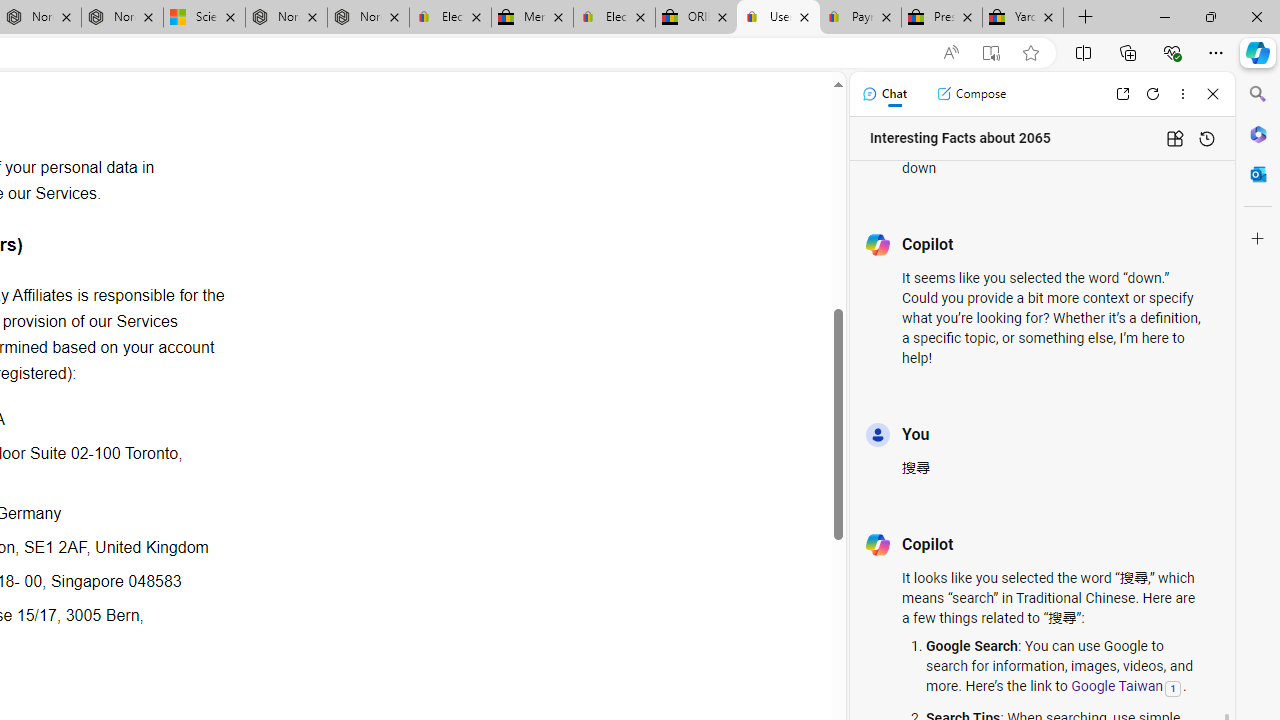  Describe the element at coordinates (1153, 94) in the screenshot. I see `Refresh` at that location.